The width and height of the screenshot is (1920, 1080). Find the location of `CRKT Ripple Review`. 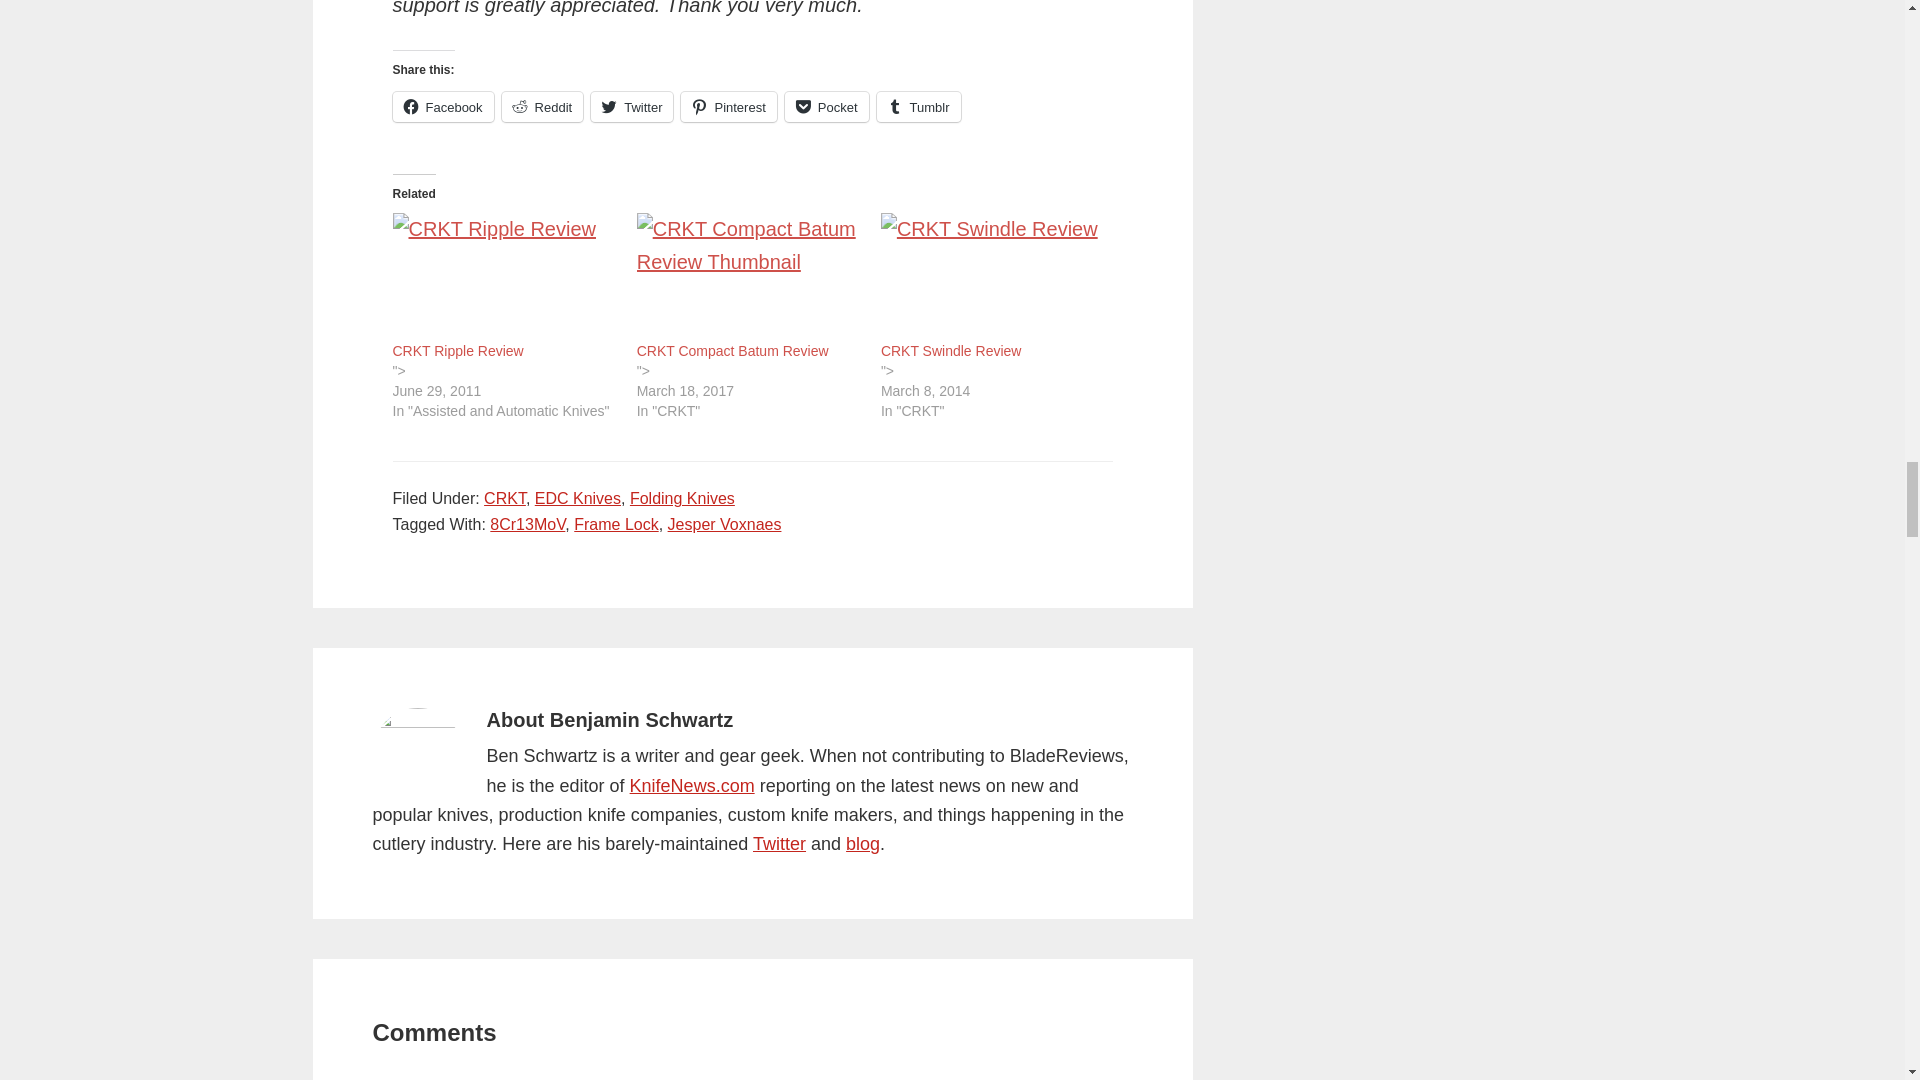

CRKT Ripple Review is located at coordinates (456, 350).